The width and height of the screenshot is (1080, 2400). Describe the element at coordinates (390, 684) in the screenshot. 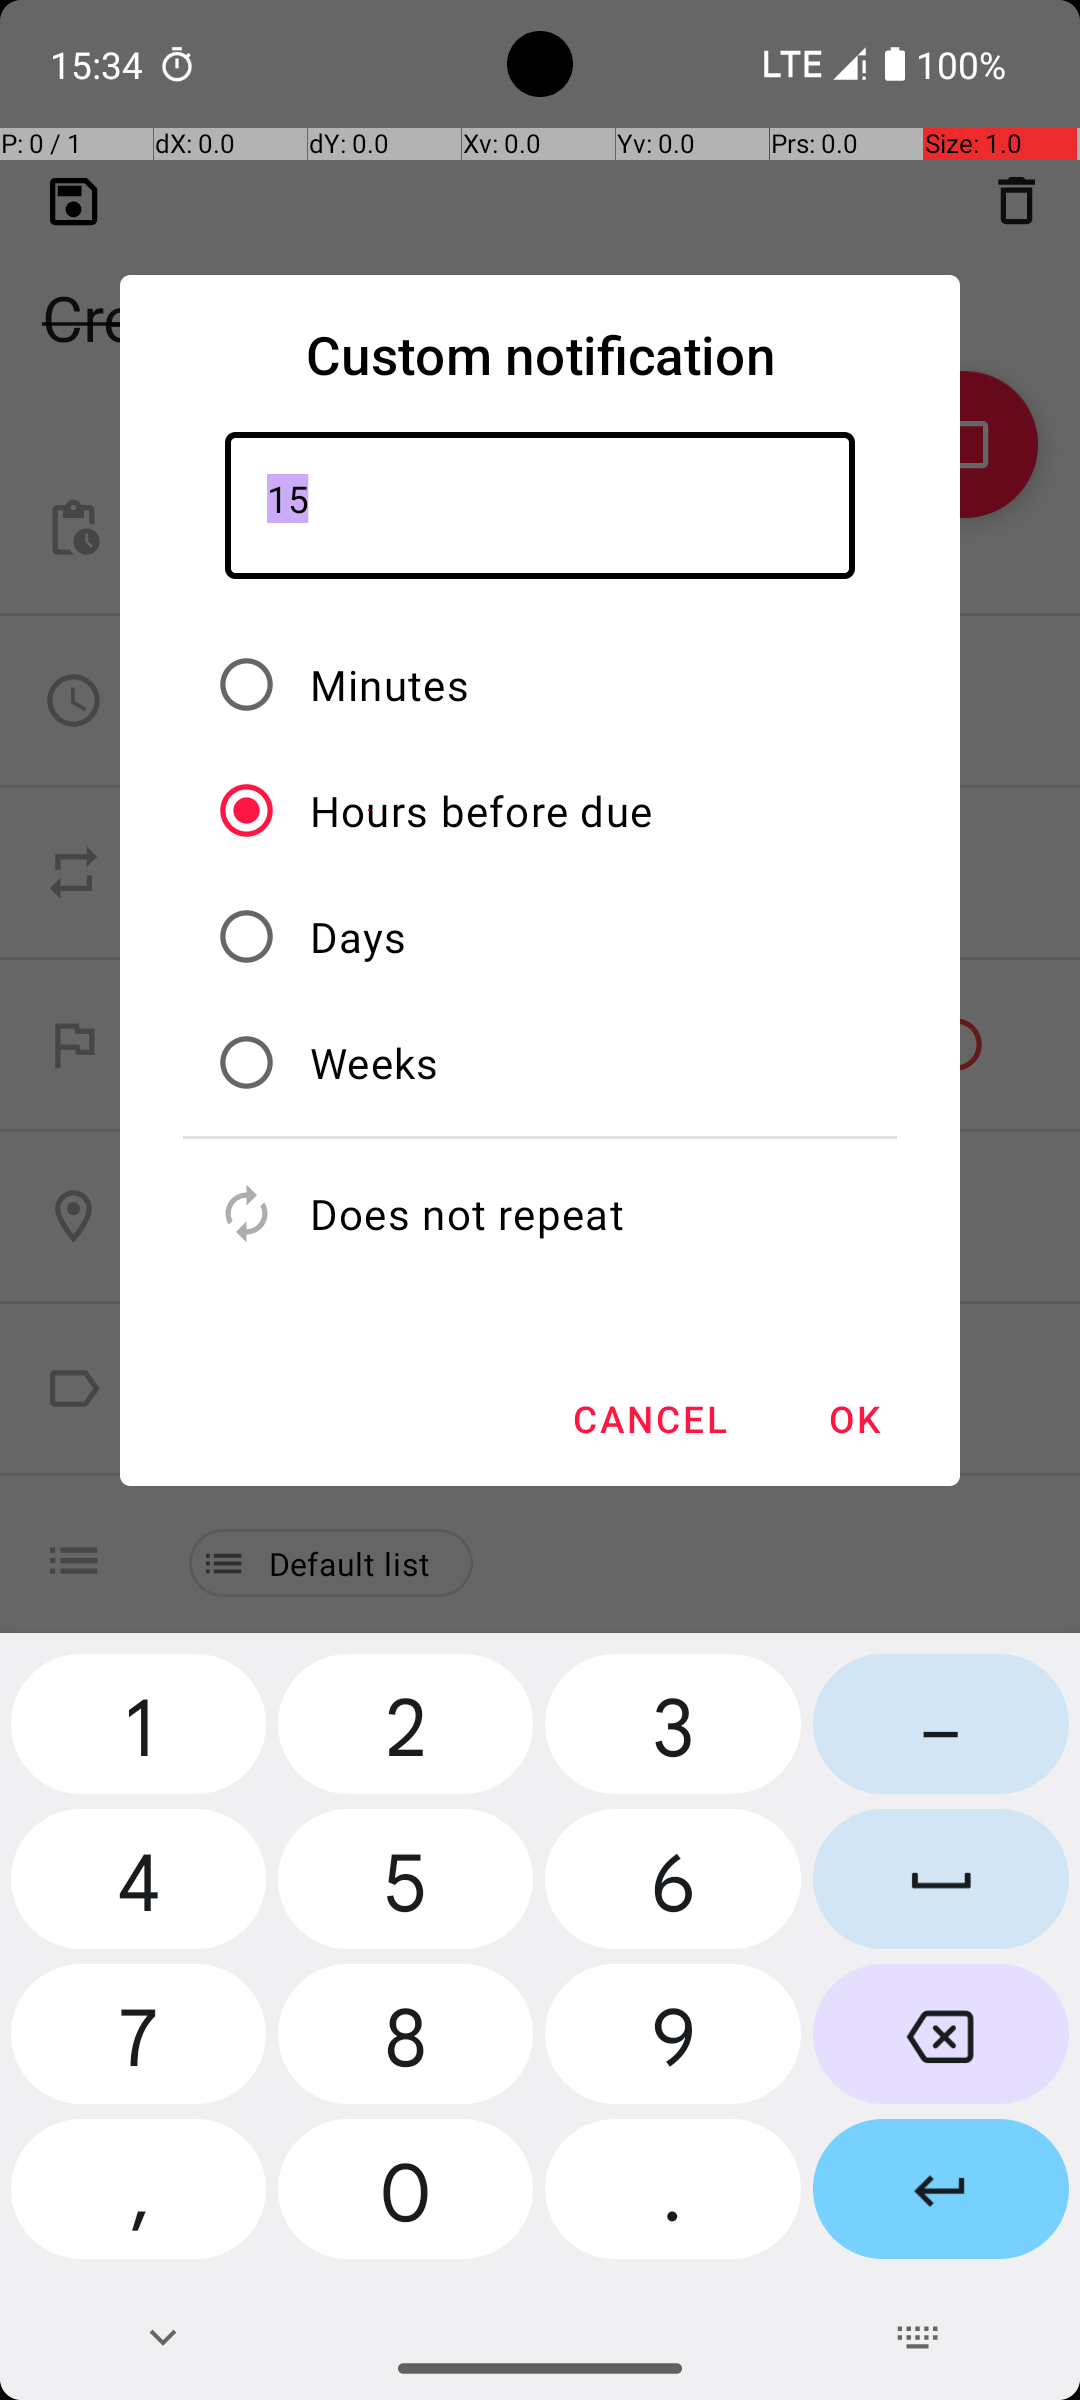

I see `Minutes` at that location.